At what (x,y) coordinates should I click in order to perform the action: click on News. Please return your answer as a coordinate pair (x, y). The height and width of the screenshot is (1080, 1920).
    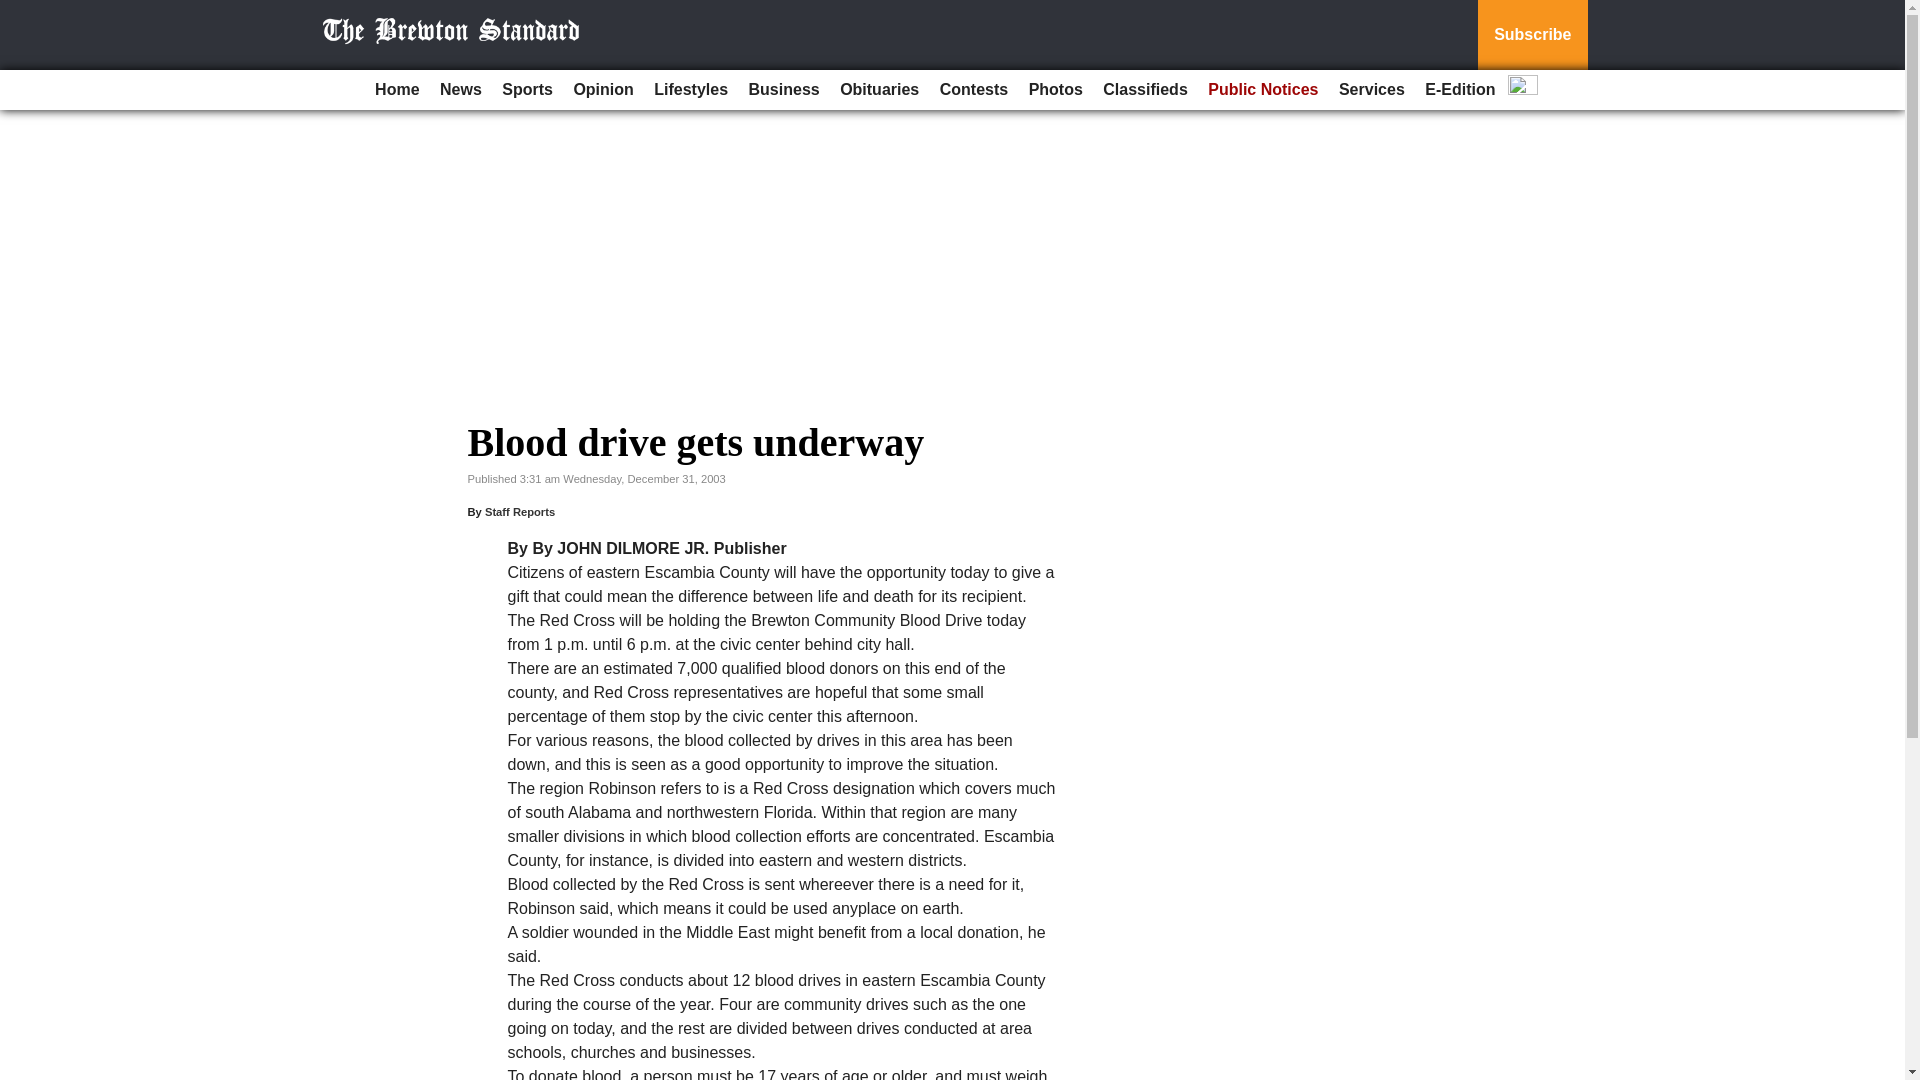
    Looking at the image, I should click on (460, 90).